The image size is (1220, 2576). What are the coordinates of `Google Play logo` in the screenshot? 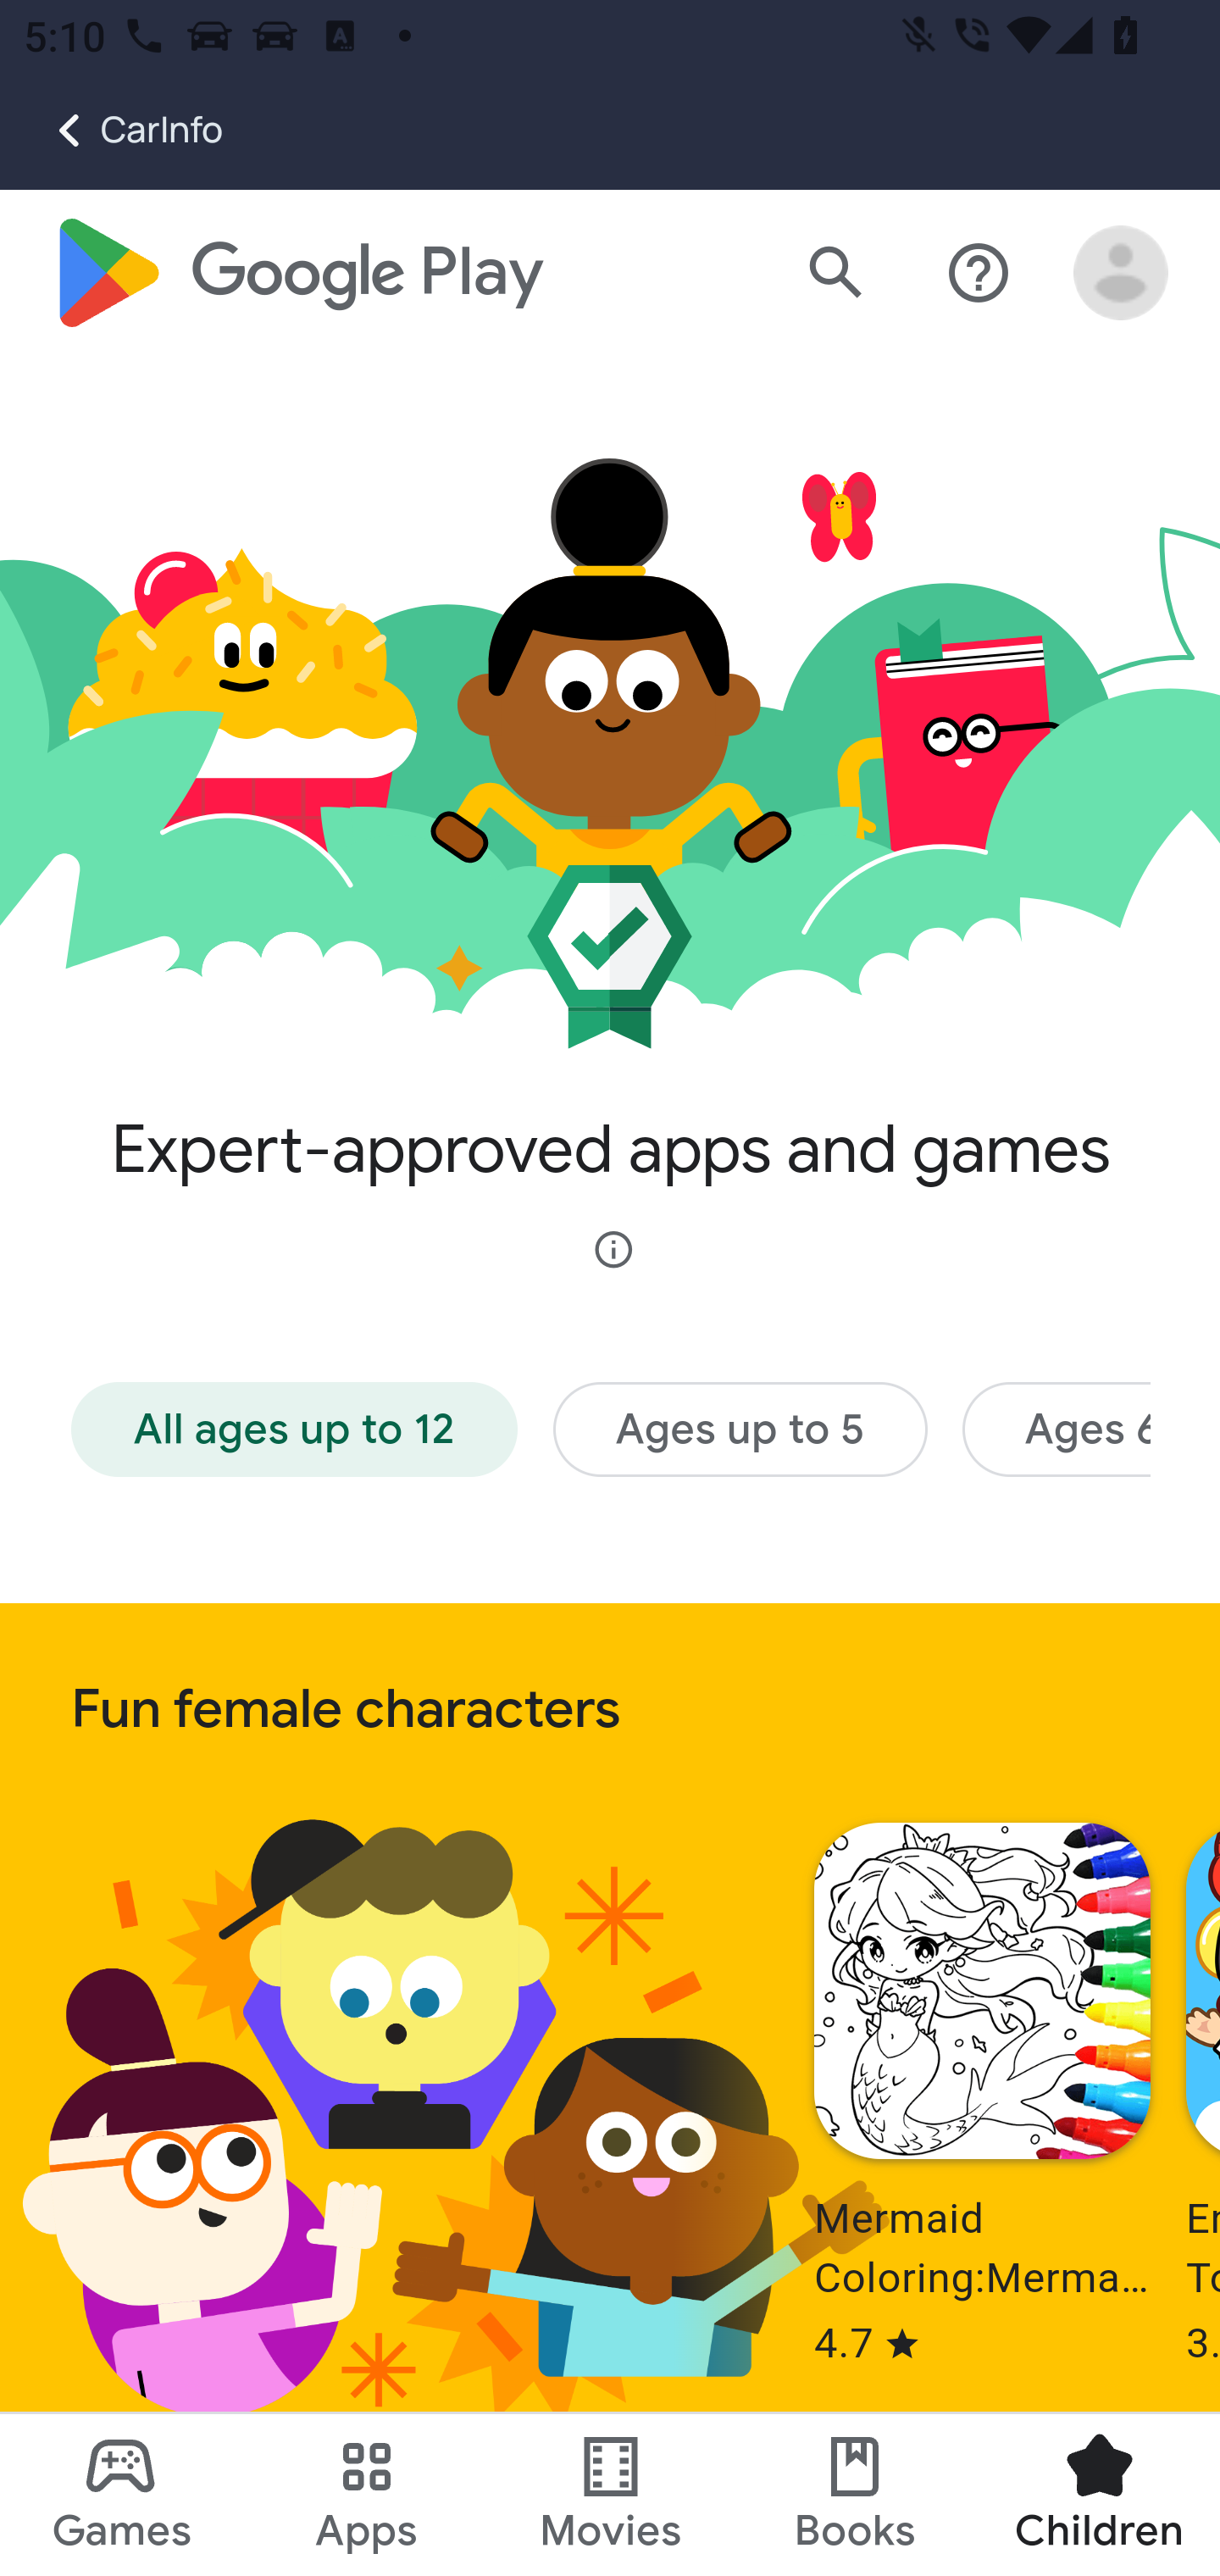 It's located at (297, 274).